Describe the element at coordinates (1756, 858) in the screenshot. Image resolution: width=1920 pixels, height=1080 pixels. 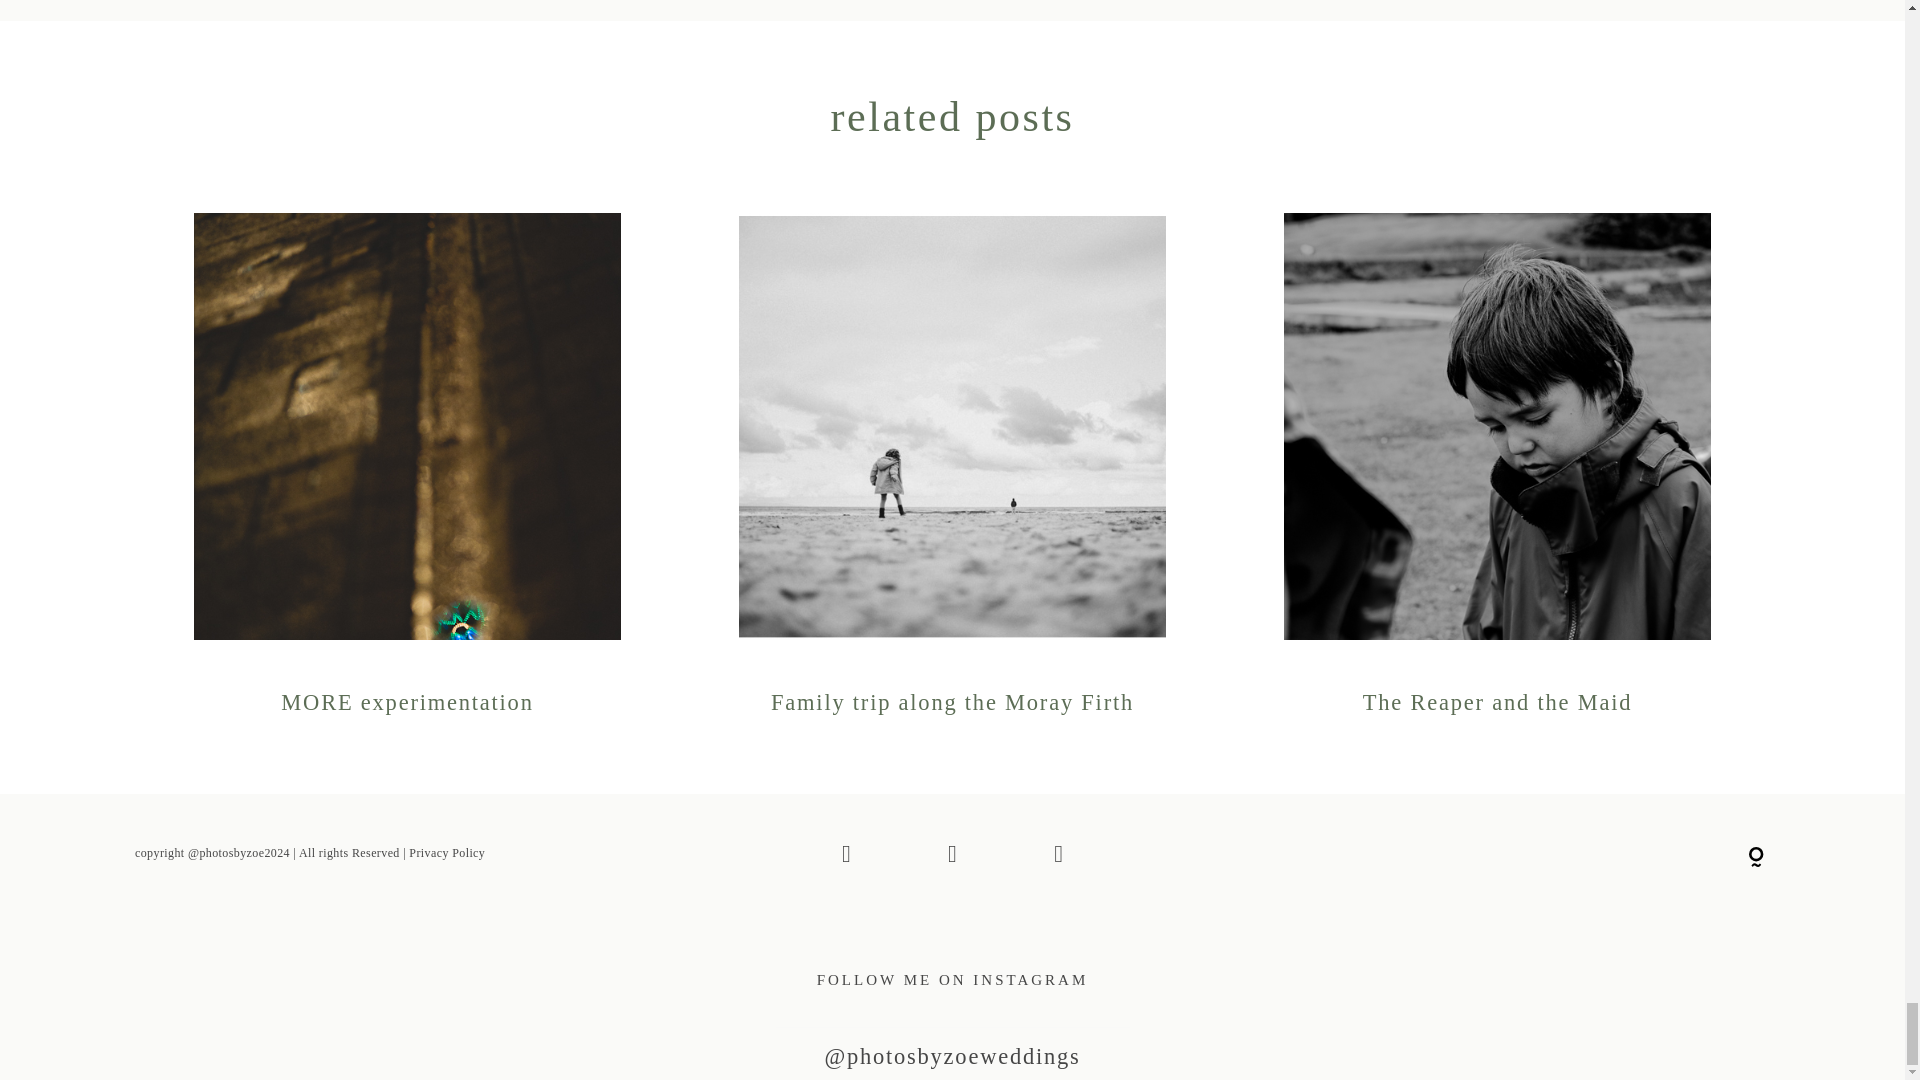
I see `Sorry, your browser does not support inline SVG.` at that location.